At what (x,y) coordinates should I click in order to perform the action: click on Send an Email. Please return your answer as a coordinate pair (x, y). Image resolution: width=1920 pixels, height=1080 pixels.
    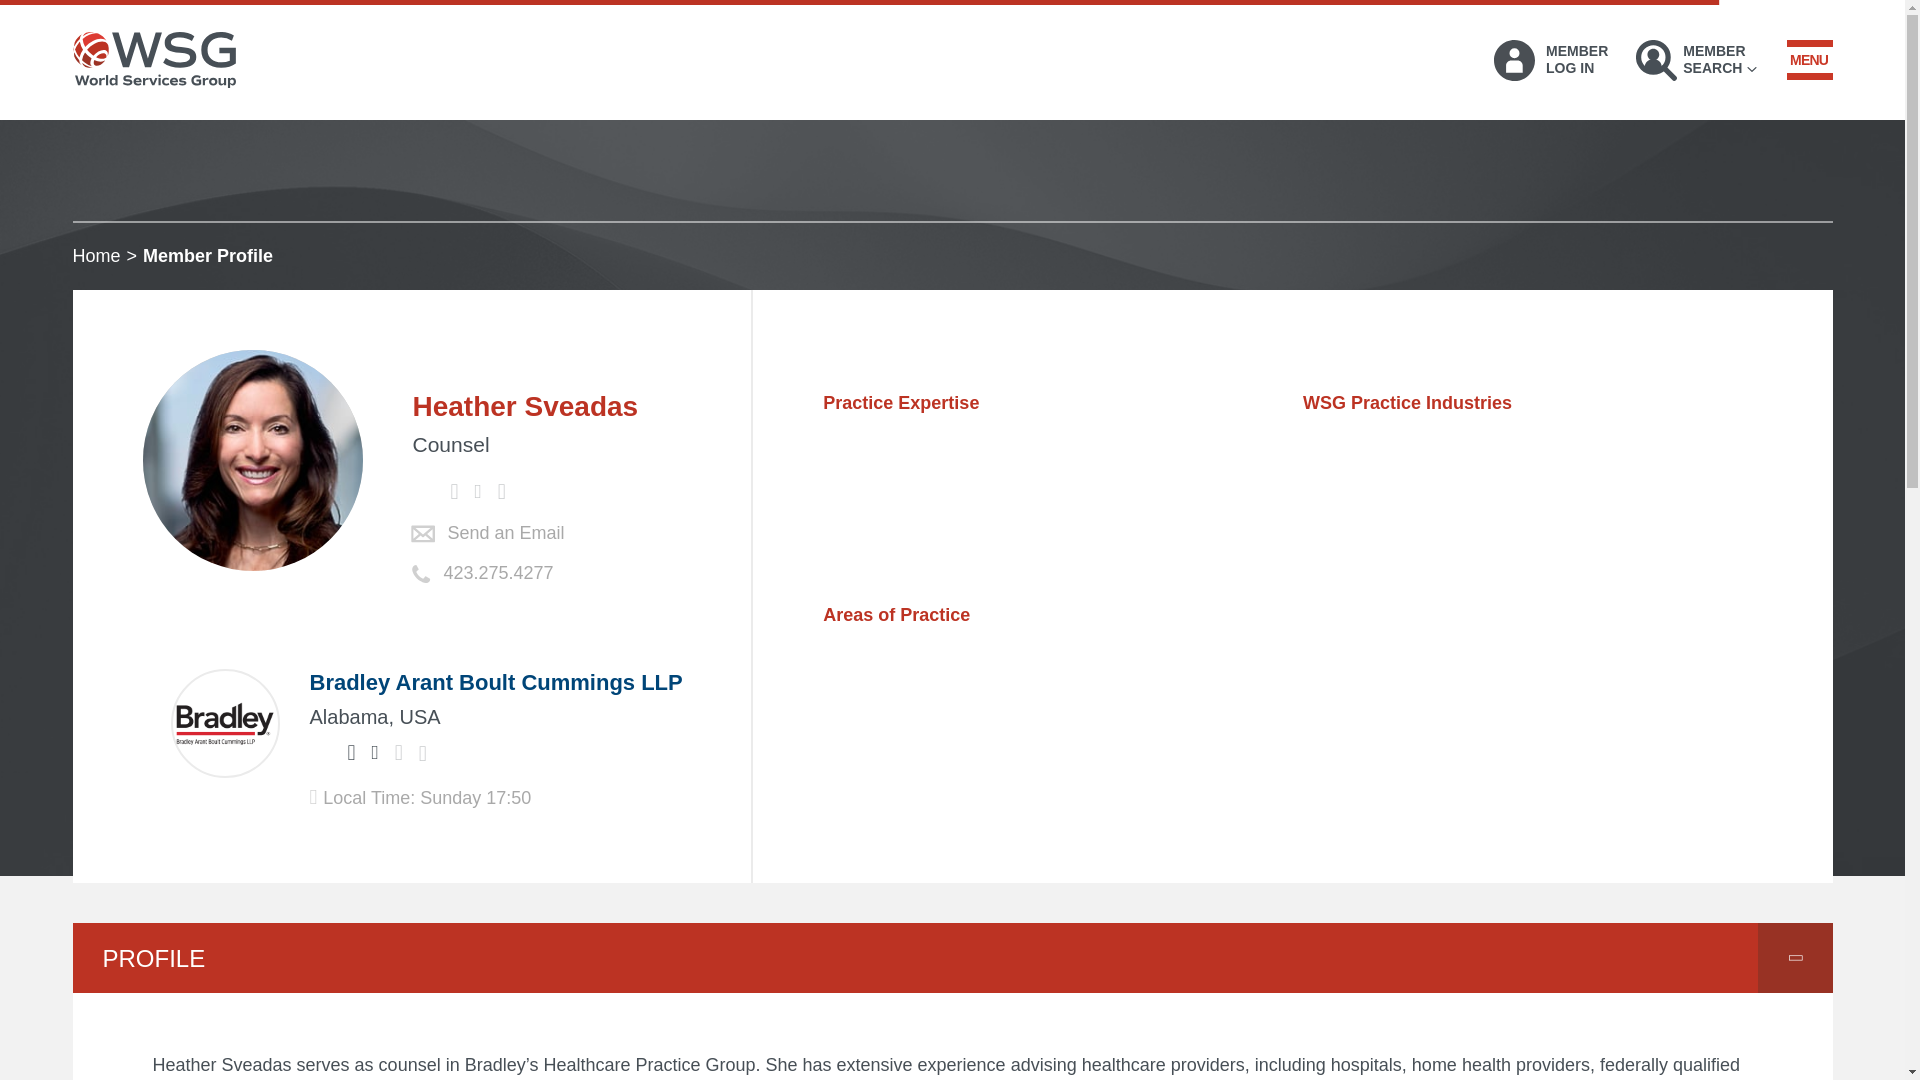
    Looking at the image, I should click on (498, 573).